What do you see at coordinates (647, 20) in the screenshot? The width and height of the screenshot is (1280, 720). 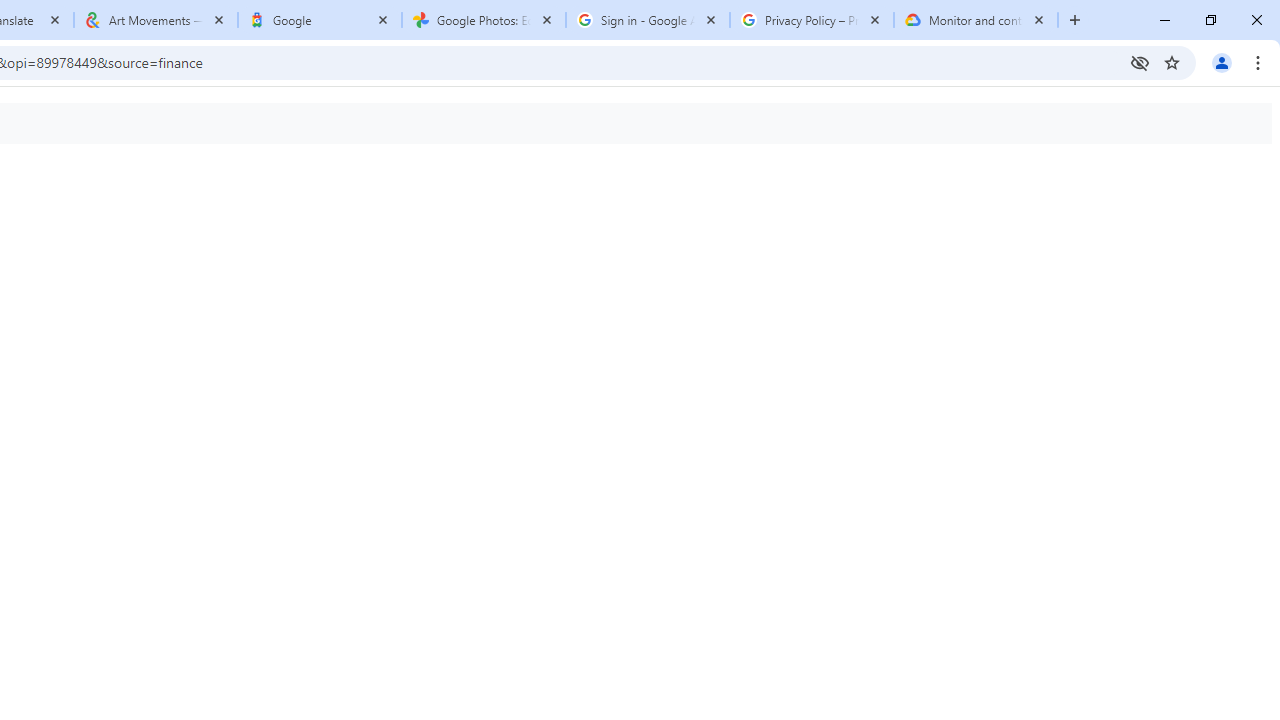 I see `Sign in - Google Accounts` at bounding box center [647, 20].